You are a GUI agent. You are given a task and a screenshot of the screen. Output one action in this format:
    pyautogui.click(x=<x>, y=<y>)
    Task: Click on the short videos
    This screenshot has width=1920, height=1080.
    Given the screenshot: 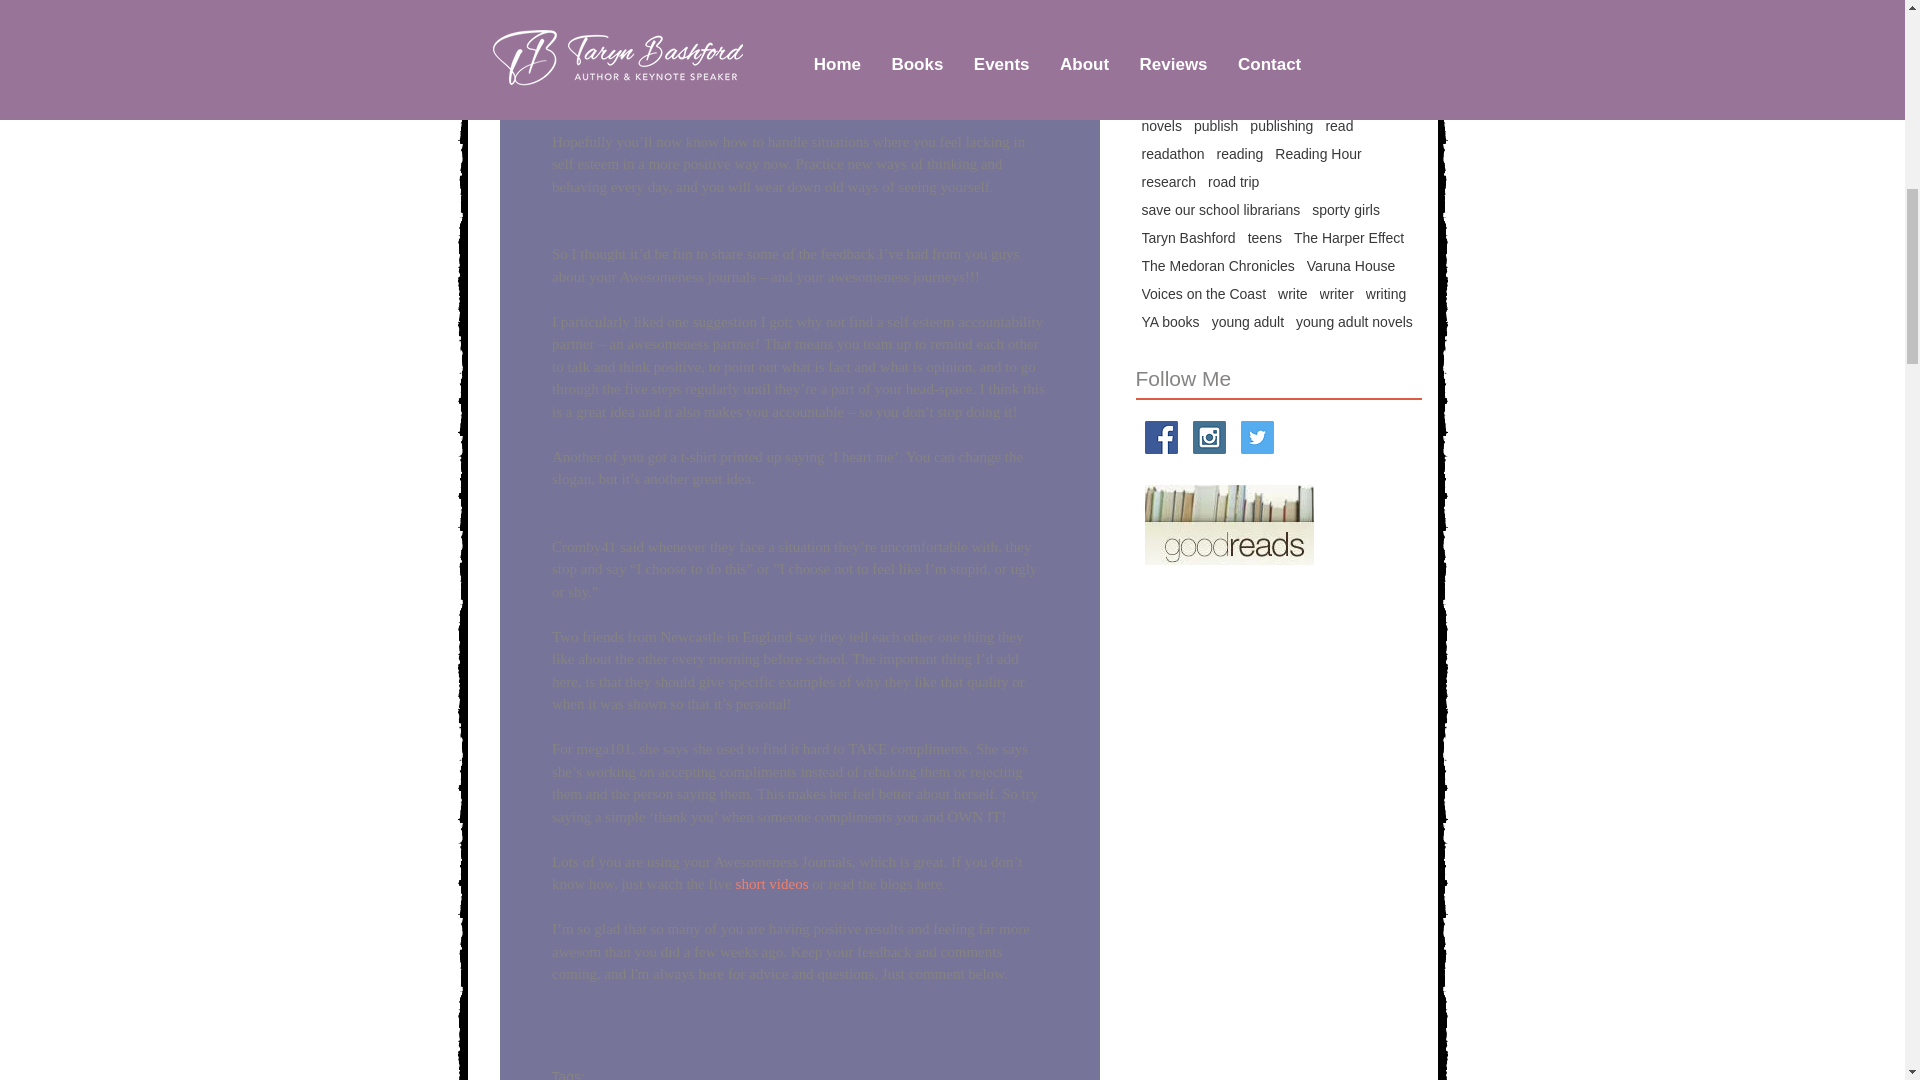 What is the action you would take?
    pyautogui.click(x=772, y=884)
    